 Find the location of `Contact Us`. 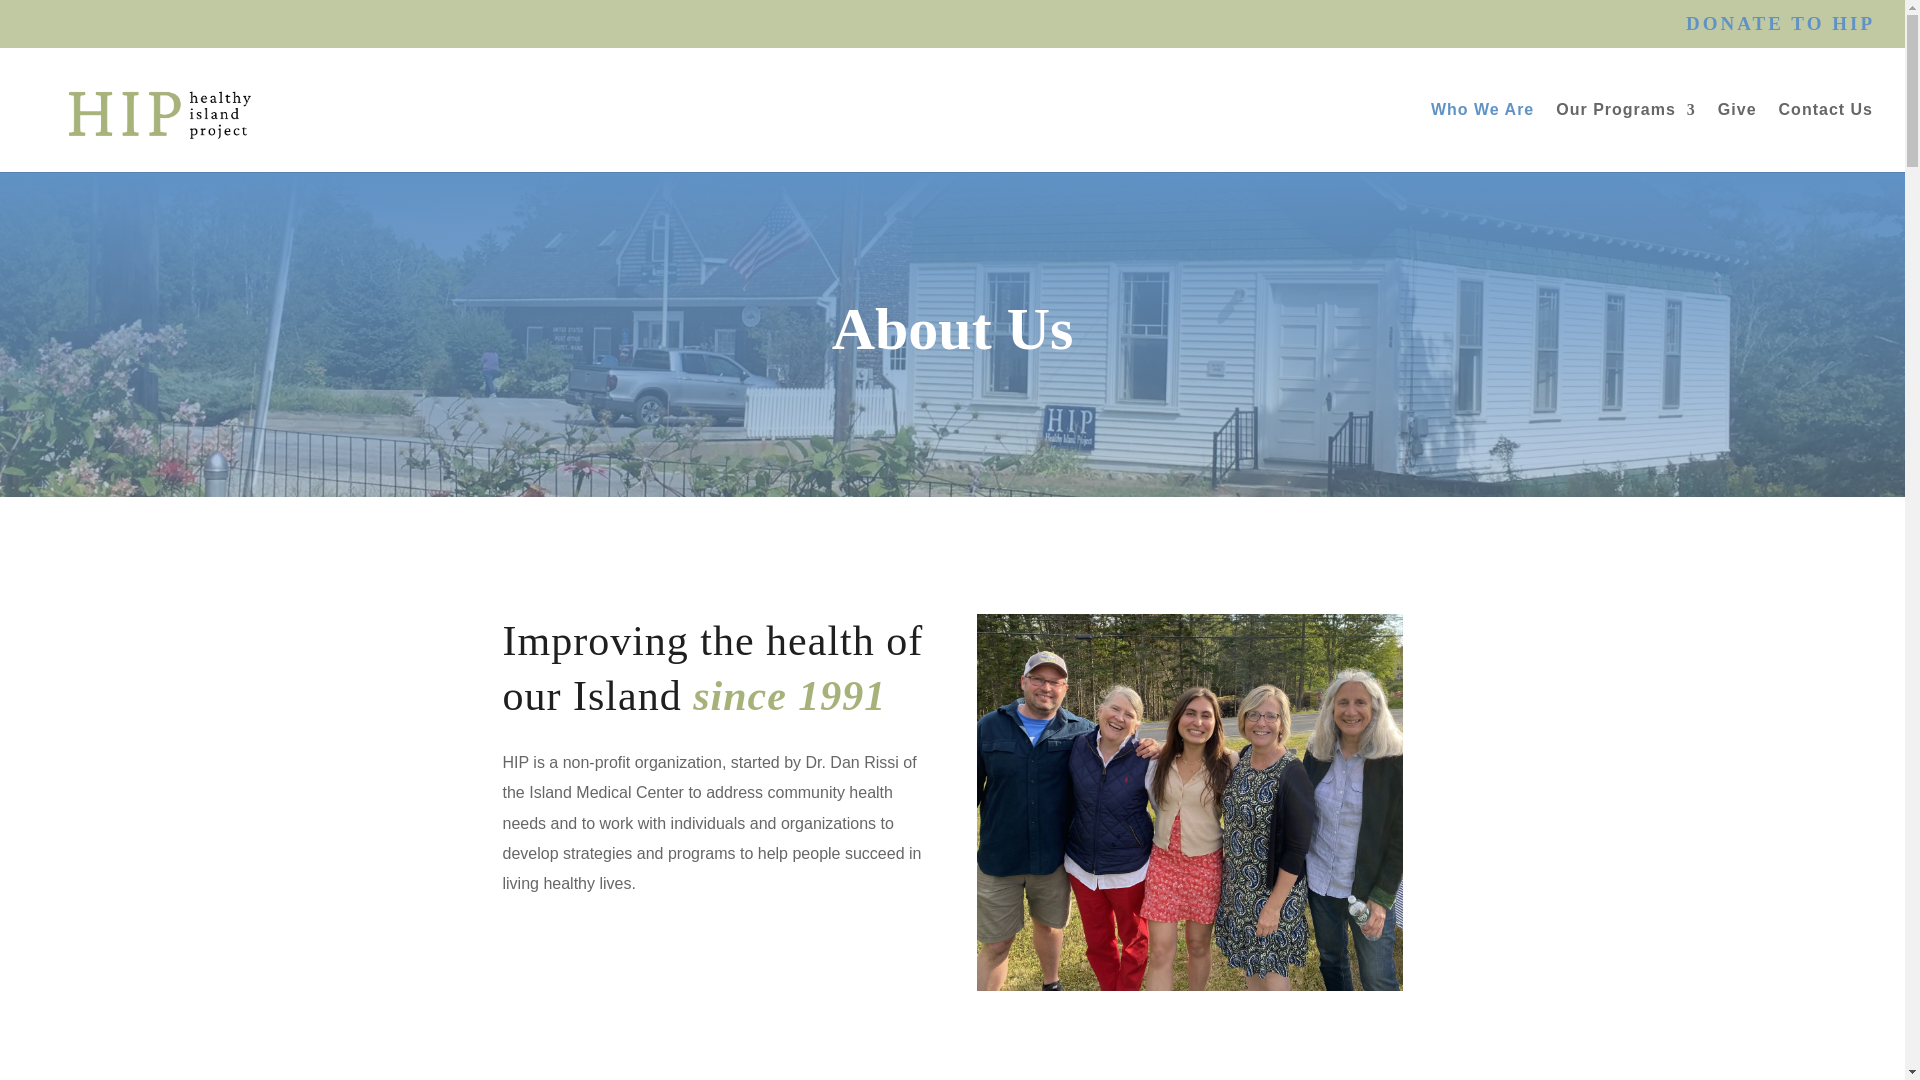

Contact Us is located at coordinates (1826, 136).